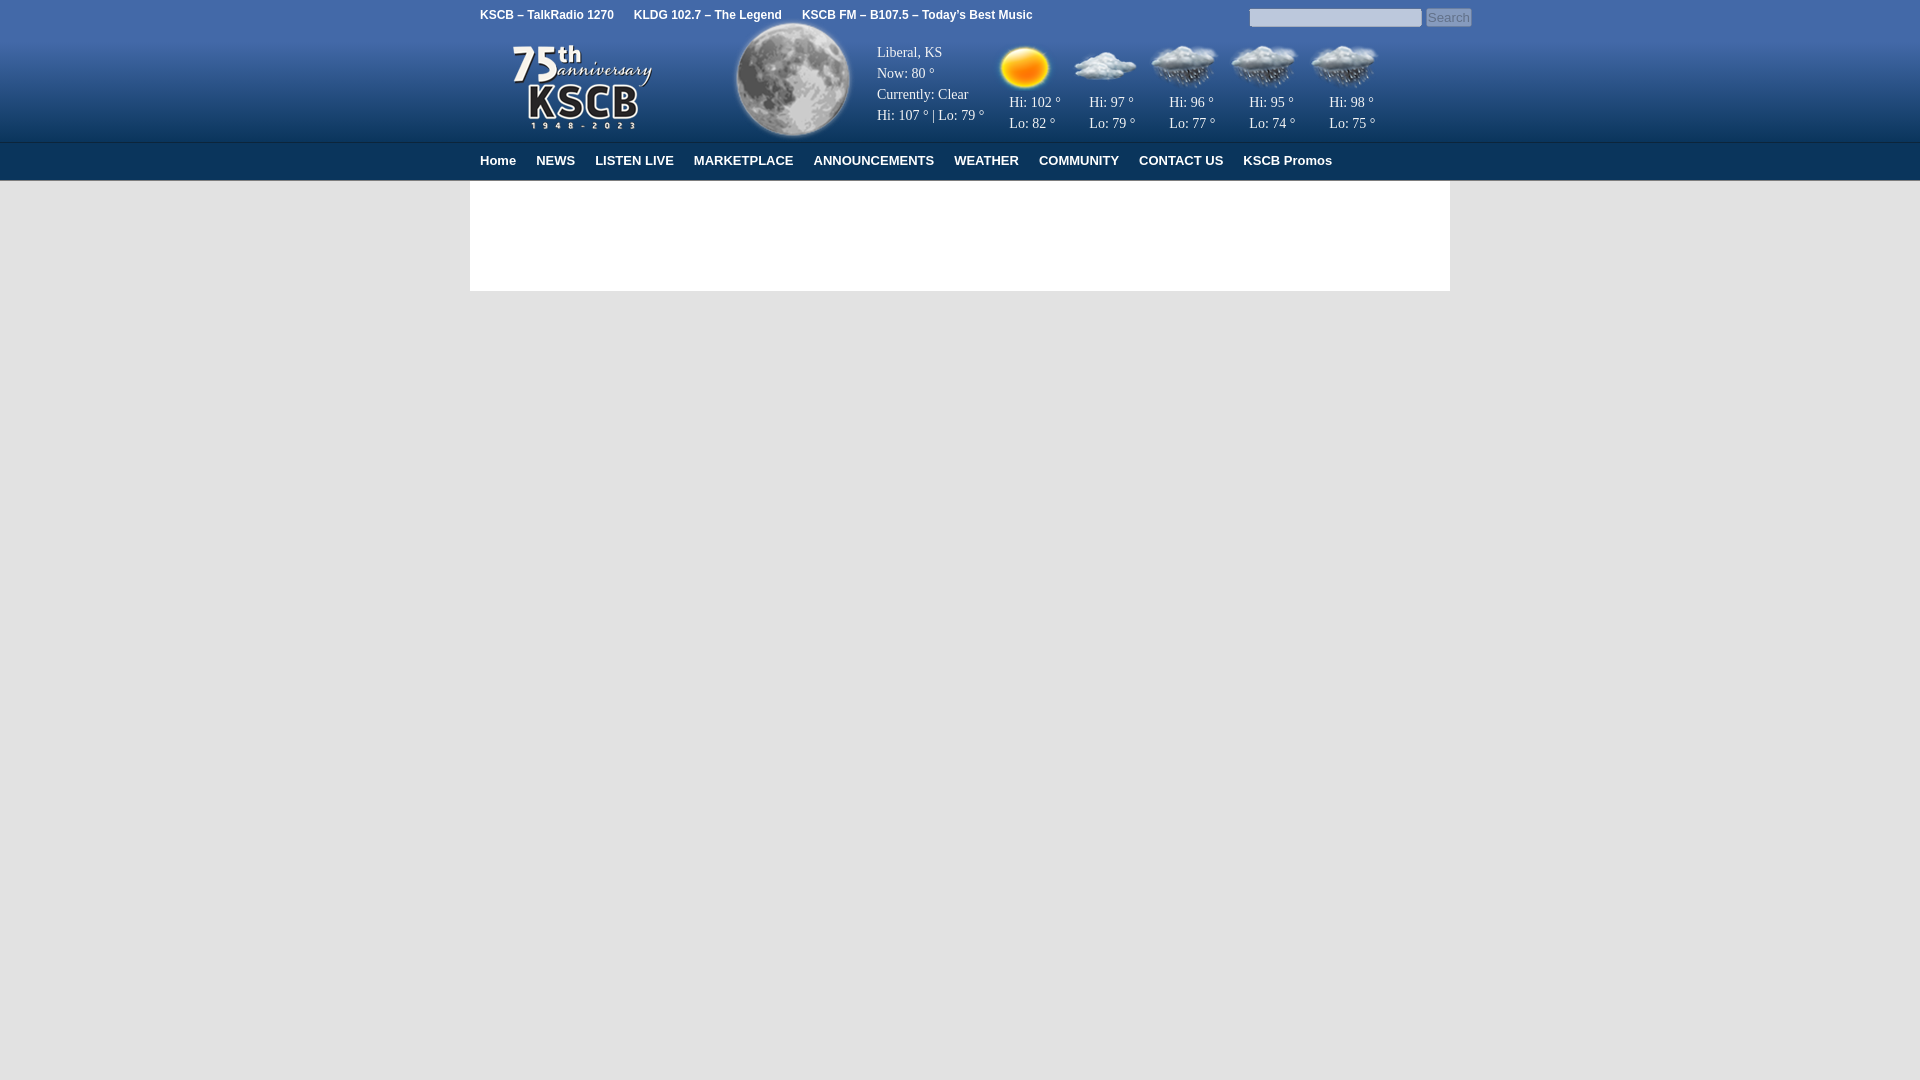 This screenshot has width=1920, height=1080. I want to click on NEWS, so click(556, 160).